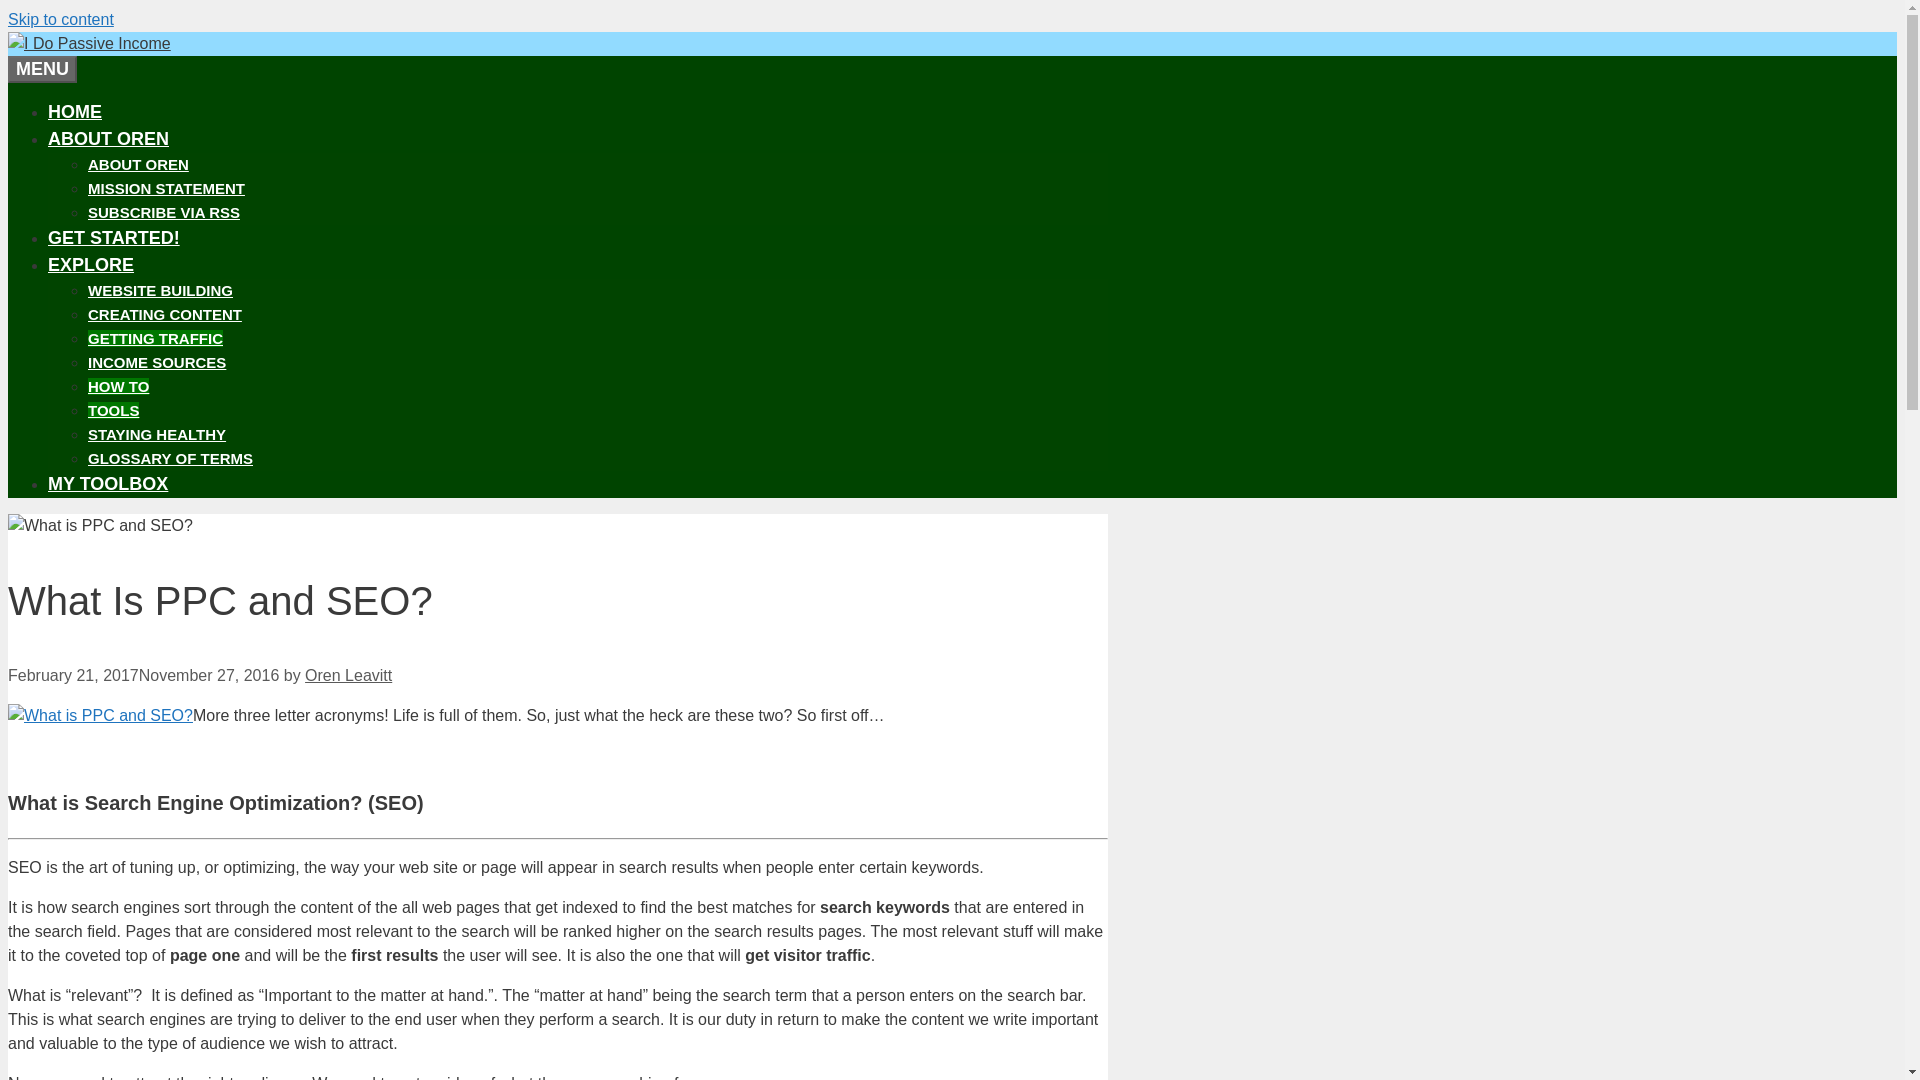  What do you see at coordinates (91, 264) in the screenshot?
I see `EXPLORE` at bounding box center [91, 264].